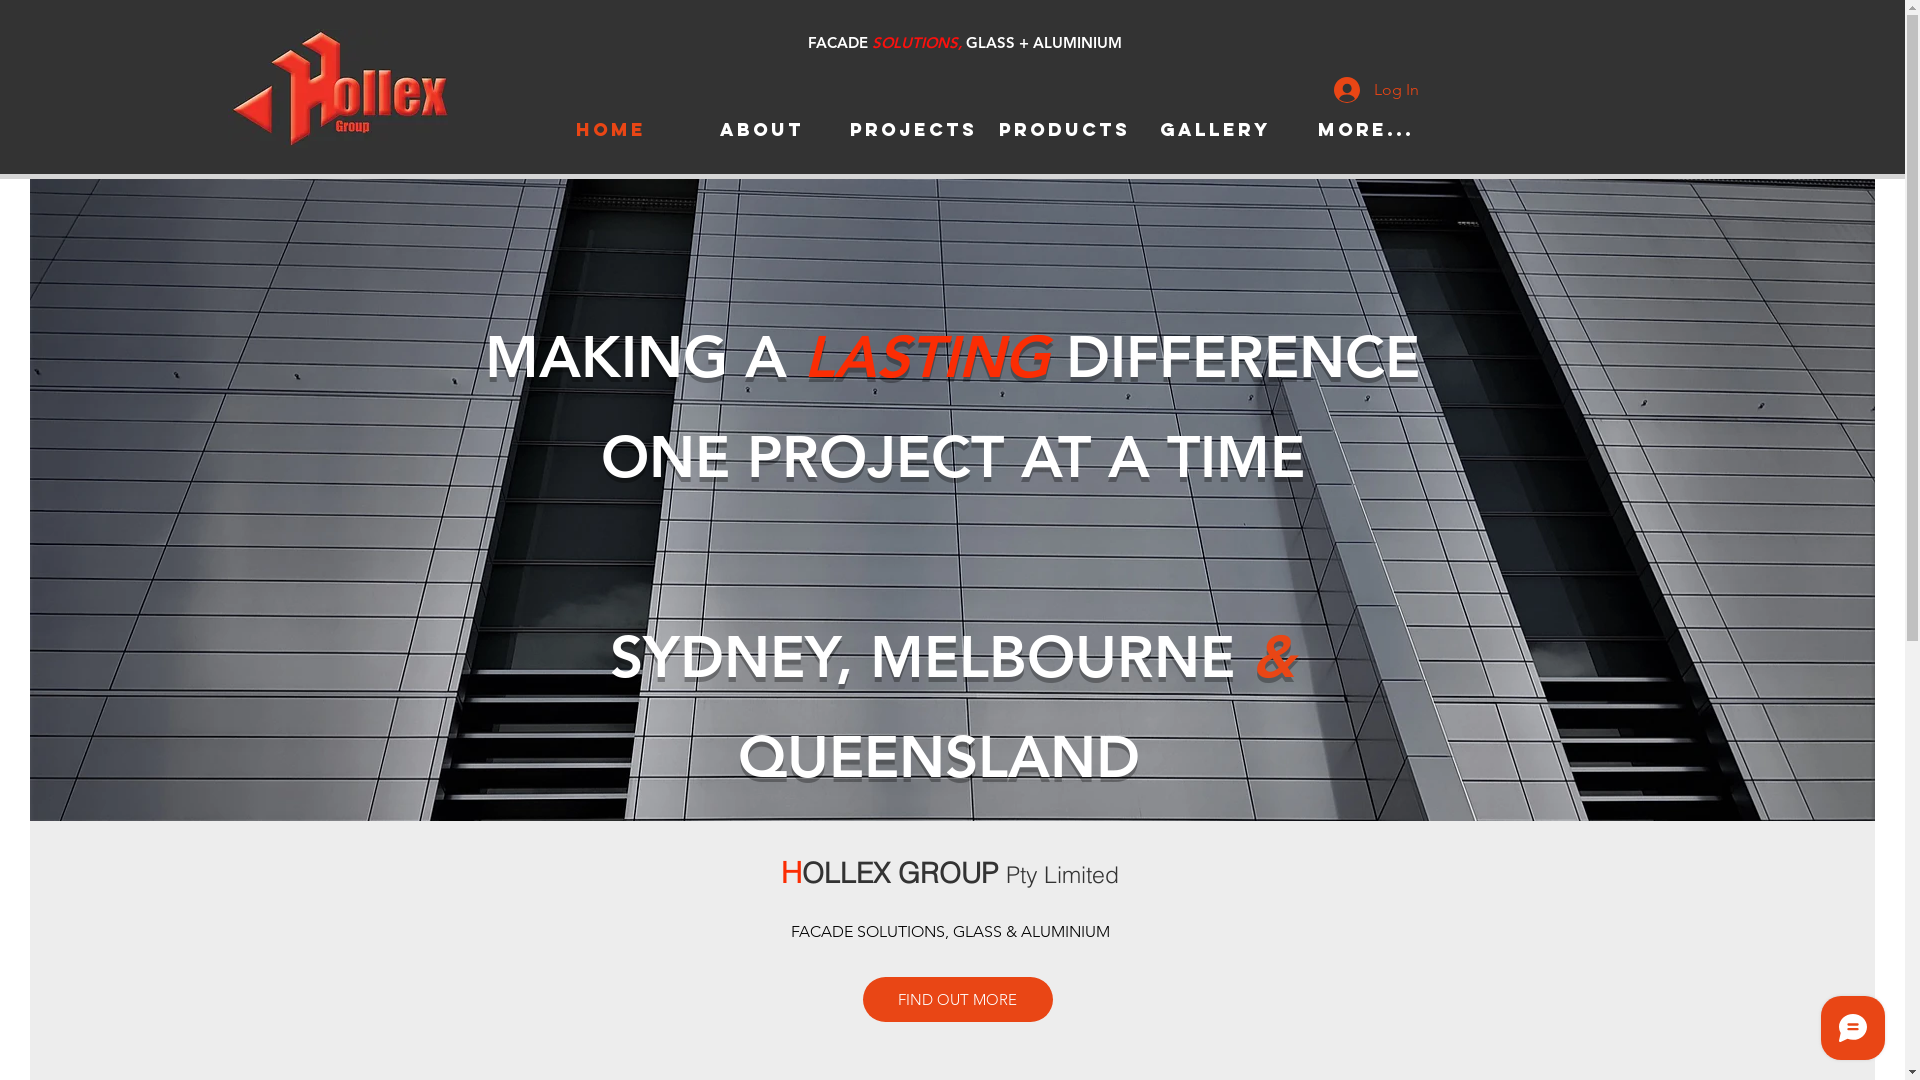 The image size is (1920, 1080). Describe the element at coordinates (1063, 130) in the screenshot. I see `PRODUCTS` at that location.